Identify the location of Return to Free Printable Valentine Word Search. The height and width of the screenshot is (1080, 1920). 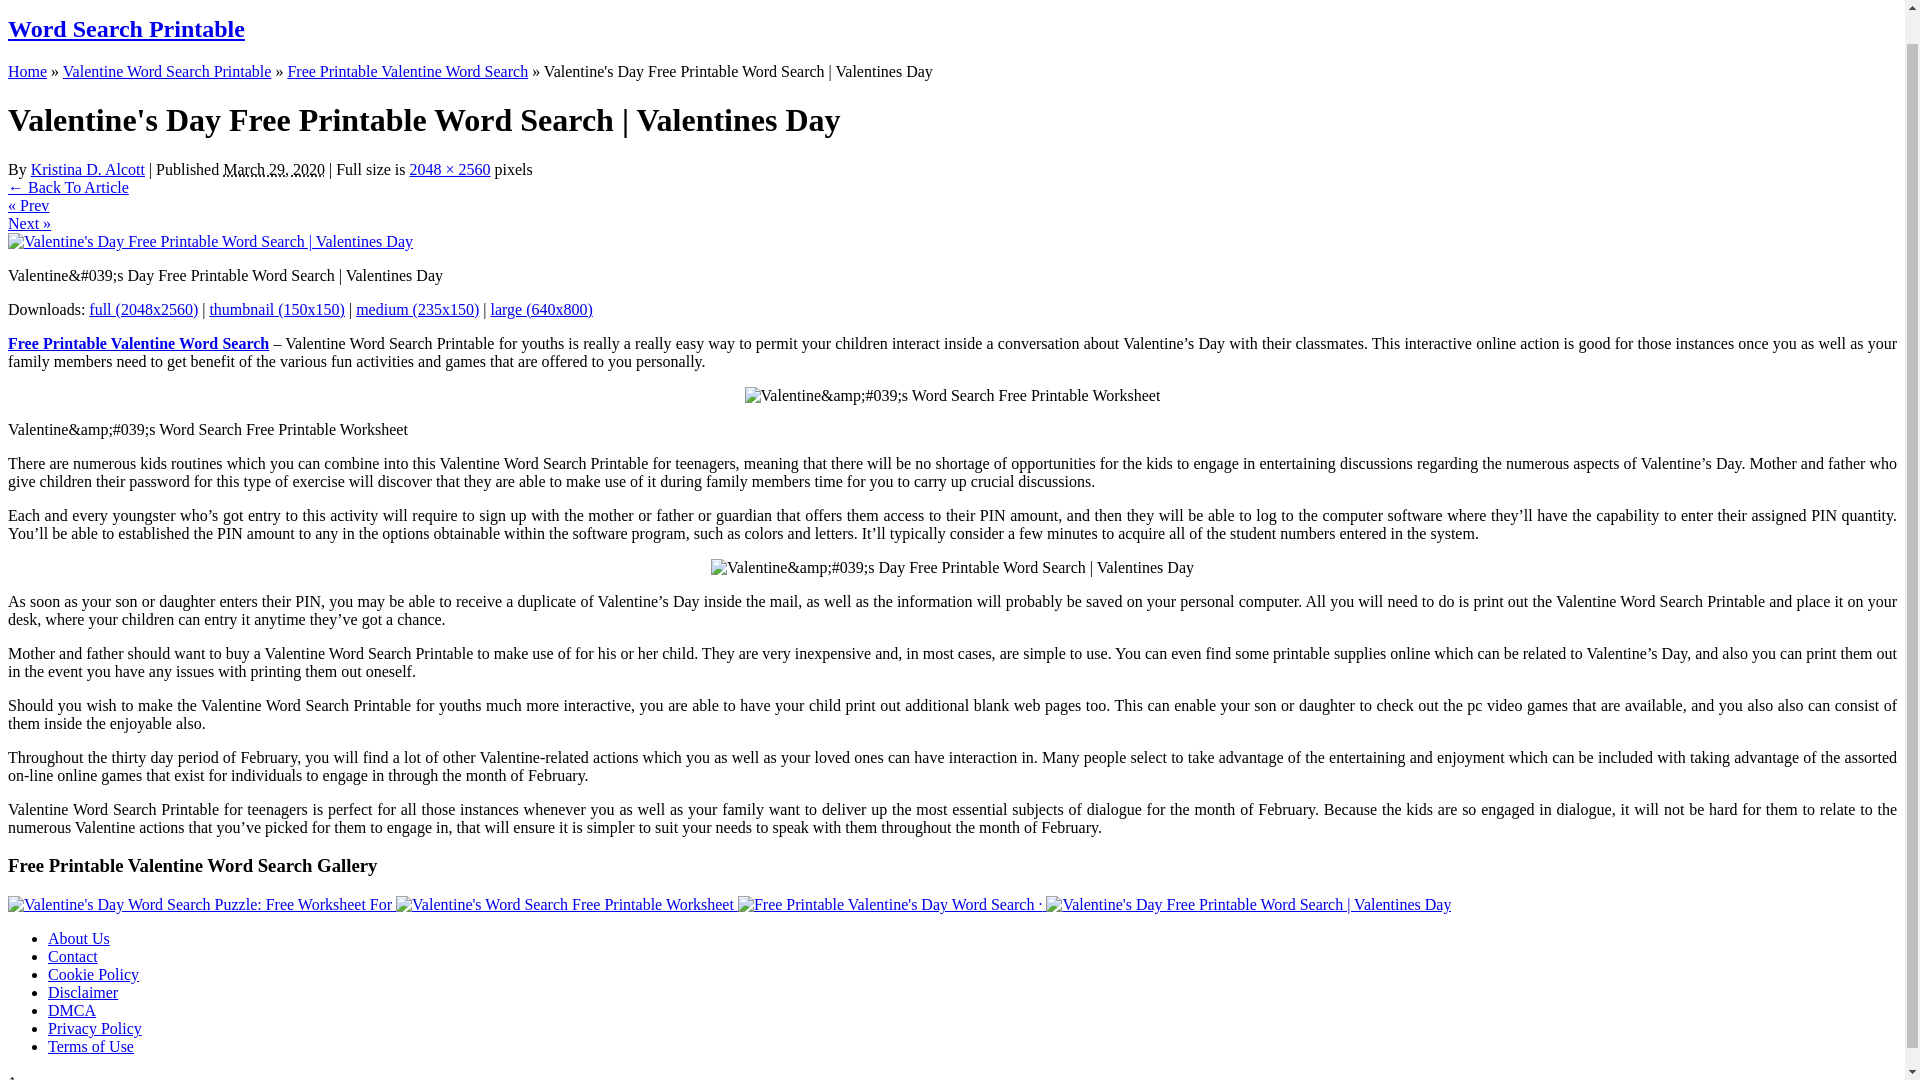
(68, 187).